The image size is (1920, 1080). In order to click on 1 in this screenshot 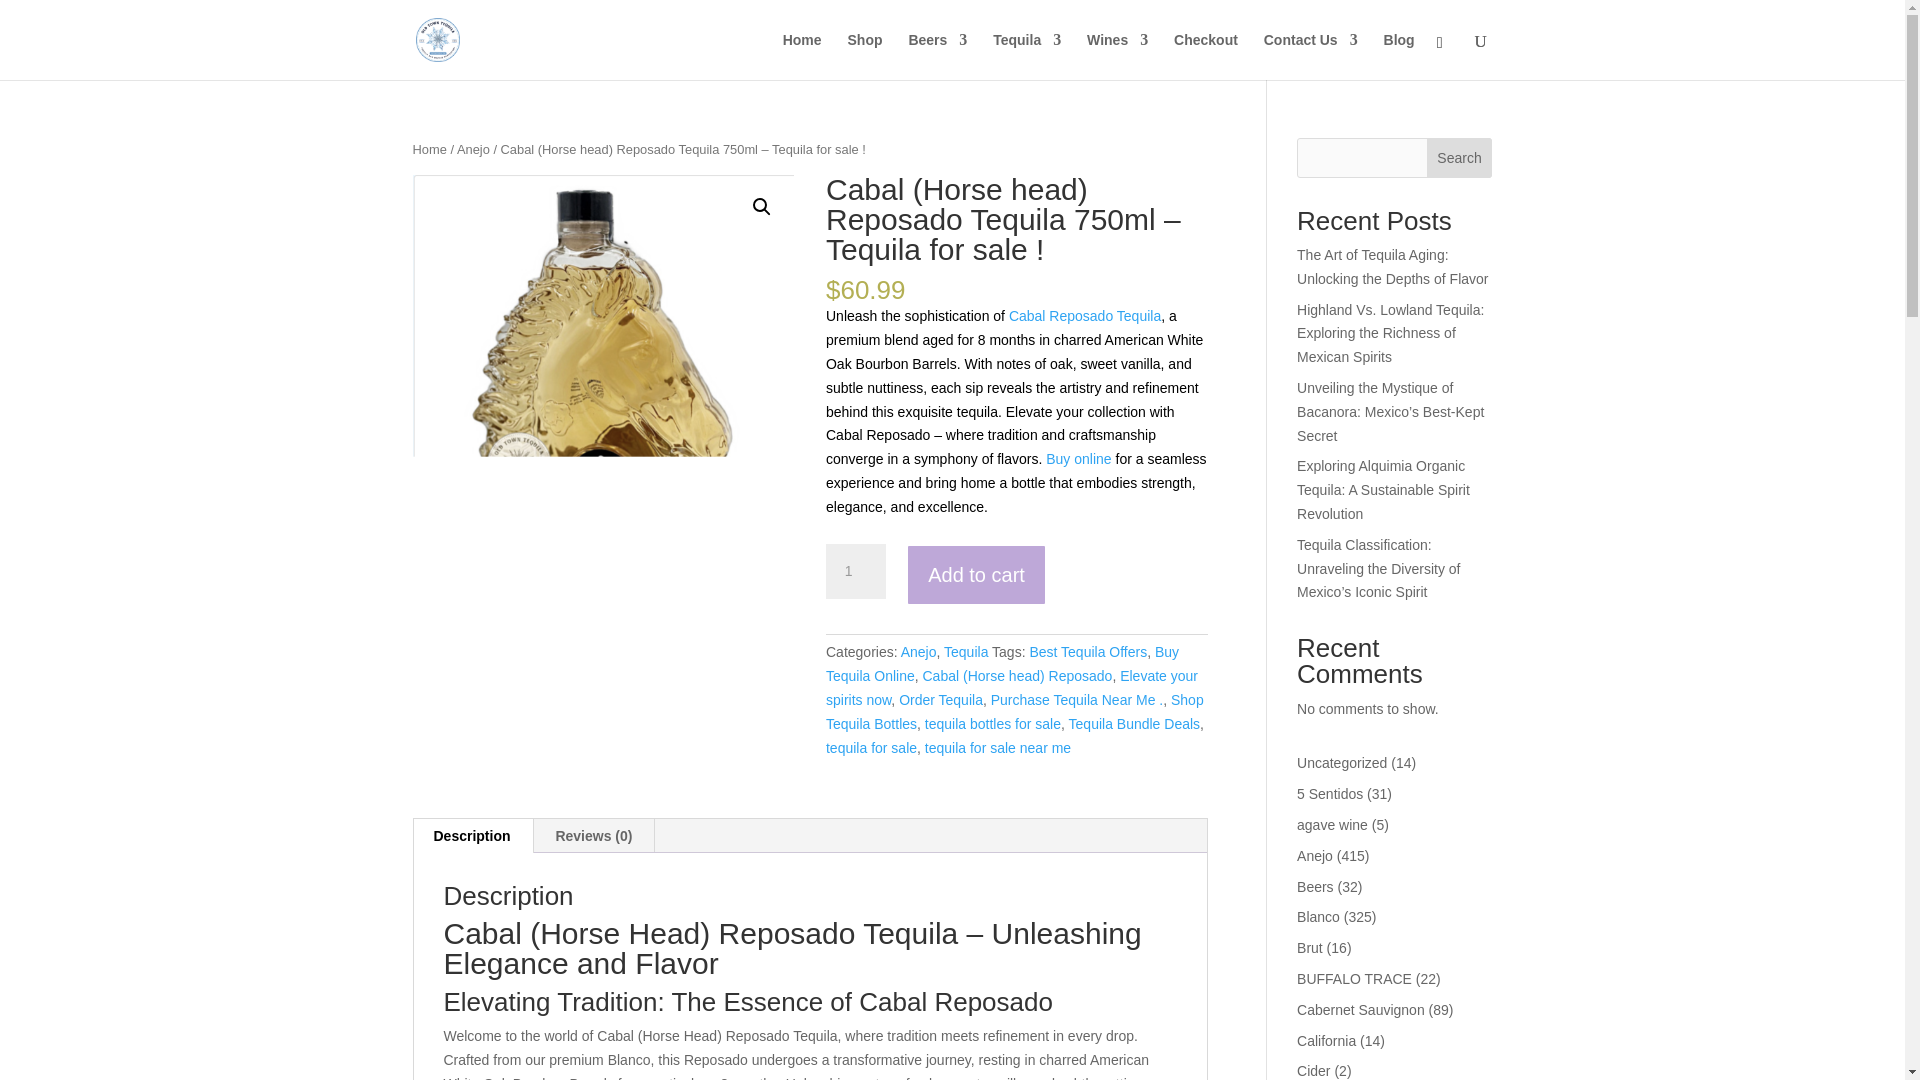, I will do `click(855, 572)`.